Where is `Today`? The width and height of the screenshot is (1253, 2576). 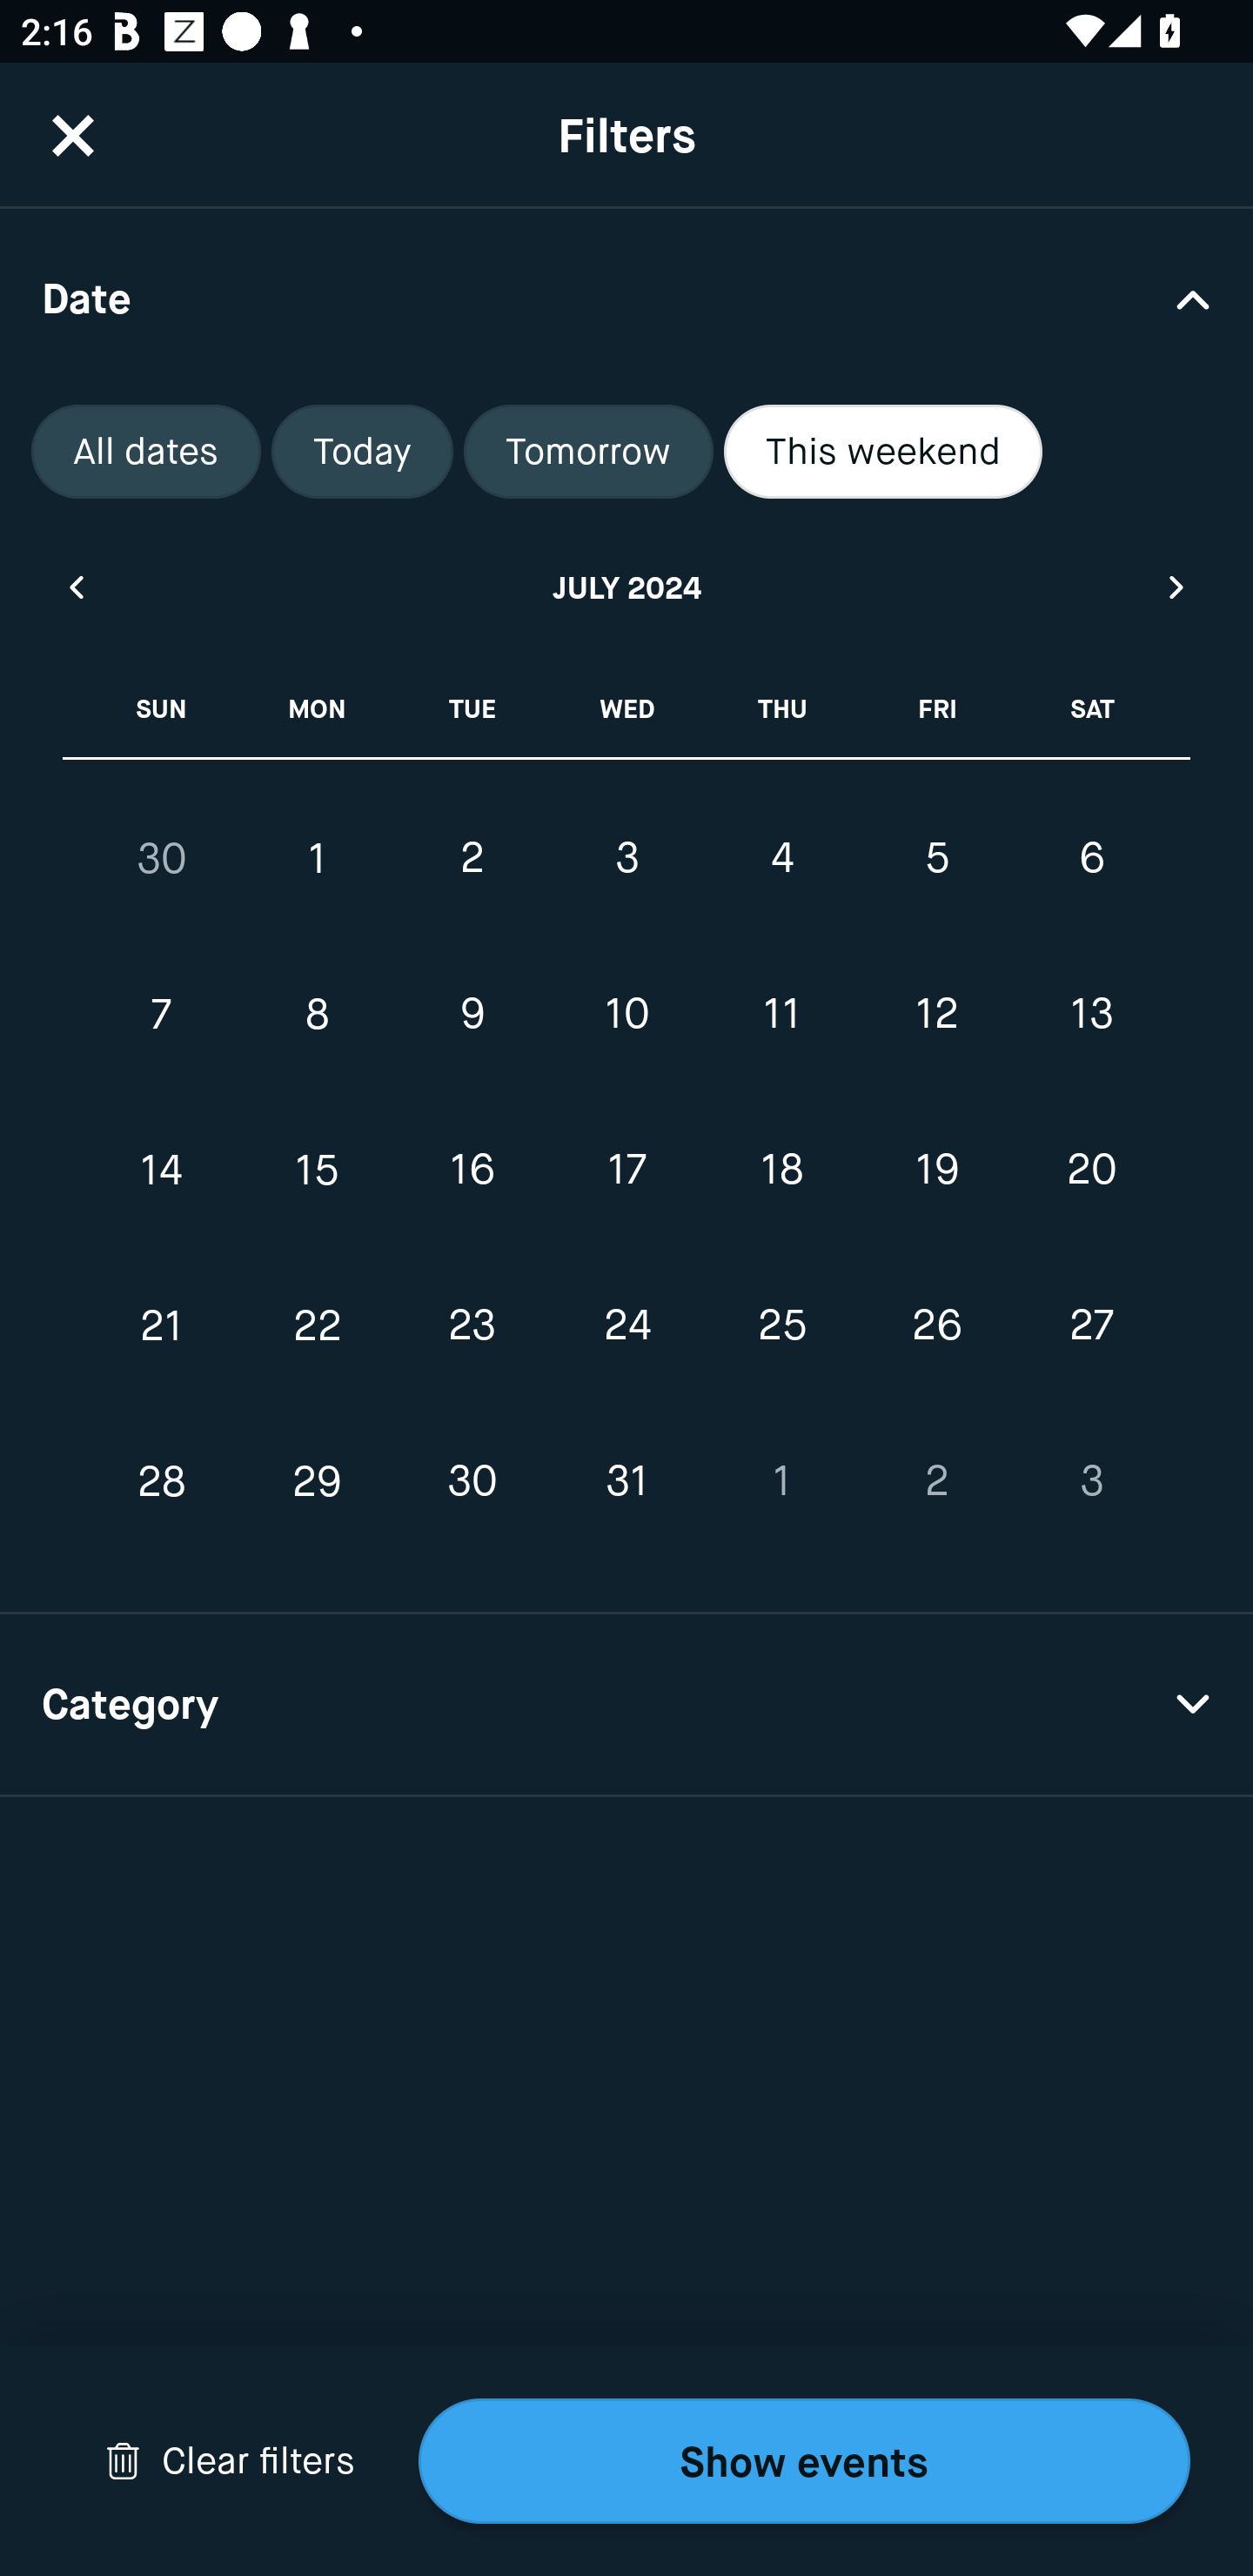
Today is located at coordinates (362, 452).